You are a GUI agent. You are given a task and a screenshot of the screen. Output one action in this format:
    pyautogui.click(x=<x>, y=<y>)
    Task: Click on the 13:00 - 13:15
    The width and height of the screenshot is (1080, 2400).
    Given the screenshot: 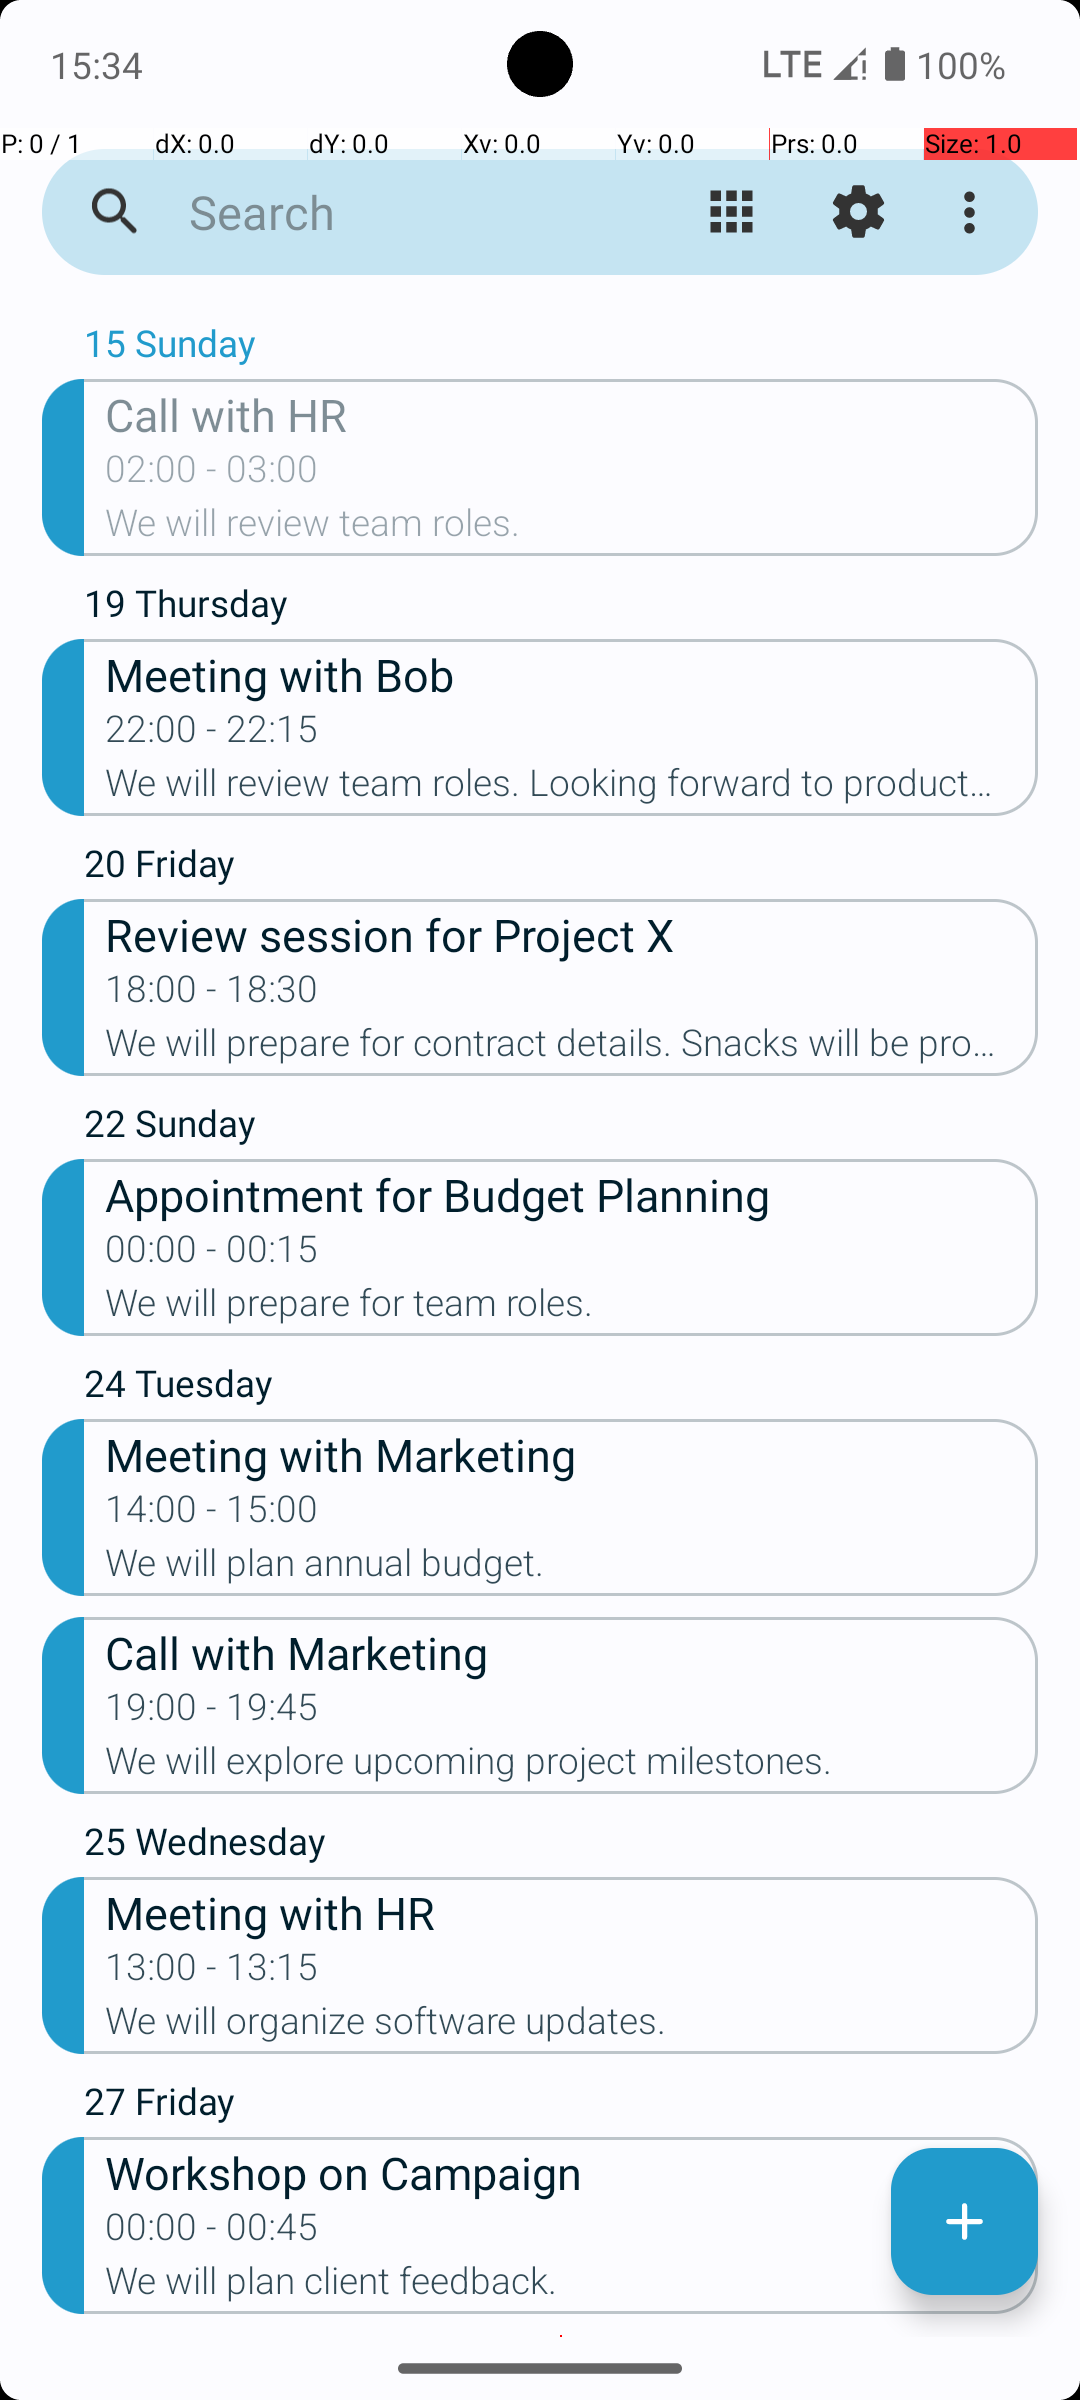 What is the action you would take?
    pyautogui.click(x=212, y=1973)
    